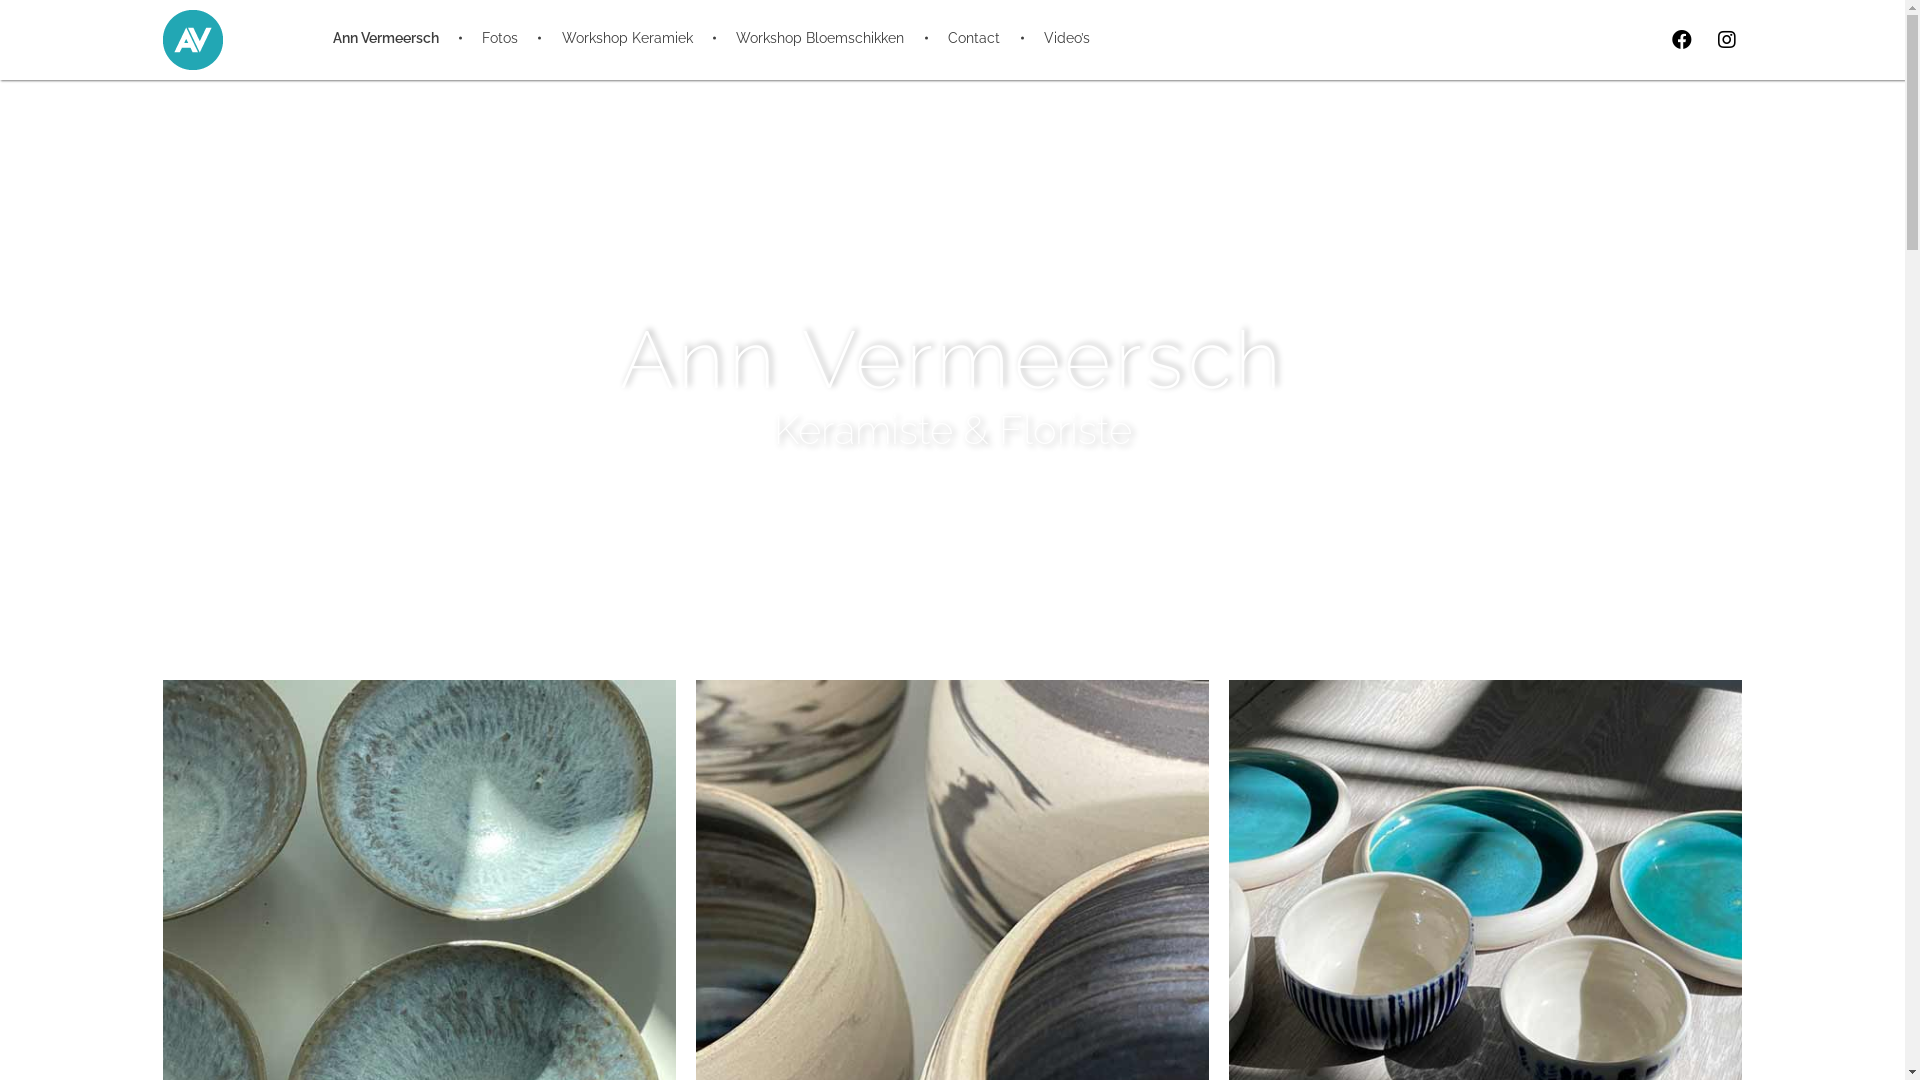 The width and height of the screenshot is (1920, 1080). What do you see at coordinates (824, 38) in the screenshot?
I see `Workshop Bloemschikken` at bounding box center [824, 38].